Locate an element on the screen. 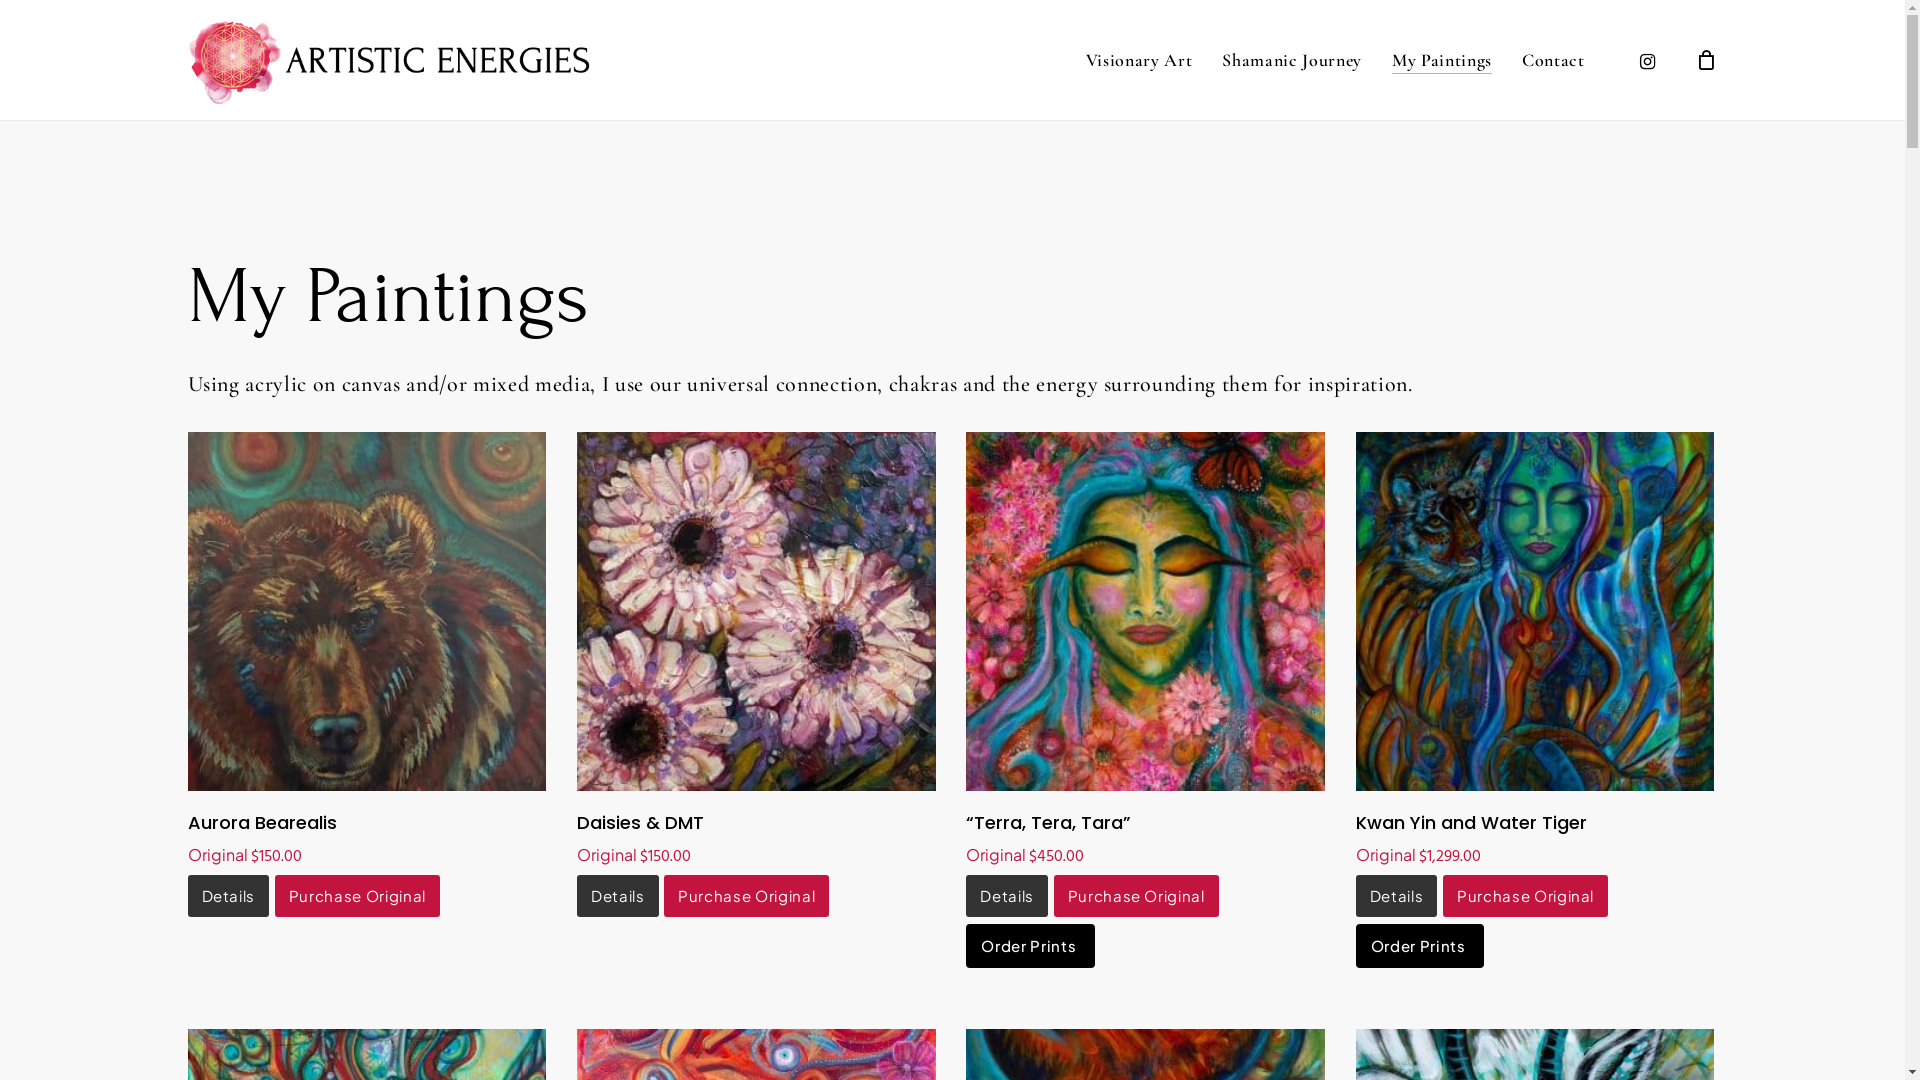 The width and height of the screenshot is (1920, 1080). My Paintings is located at coordinates (1442, 60).